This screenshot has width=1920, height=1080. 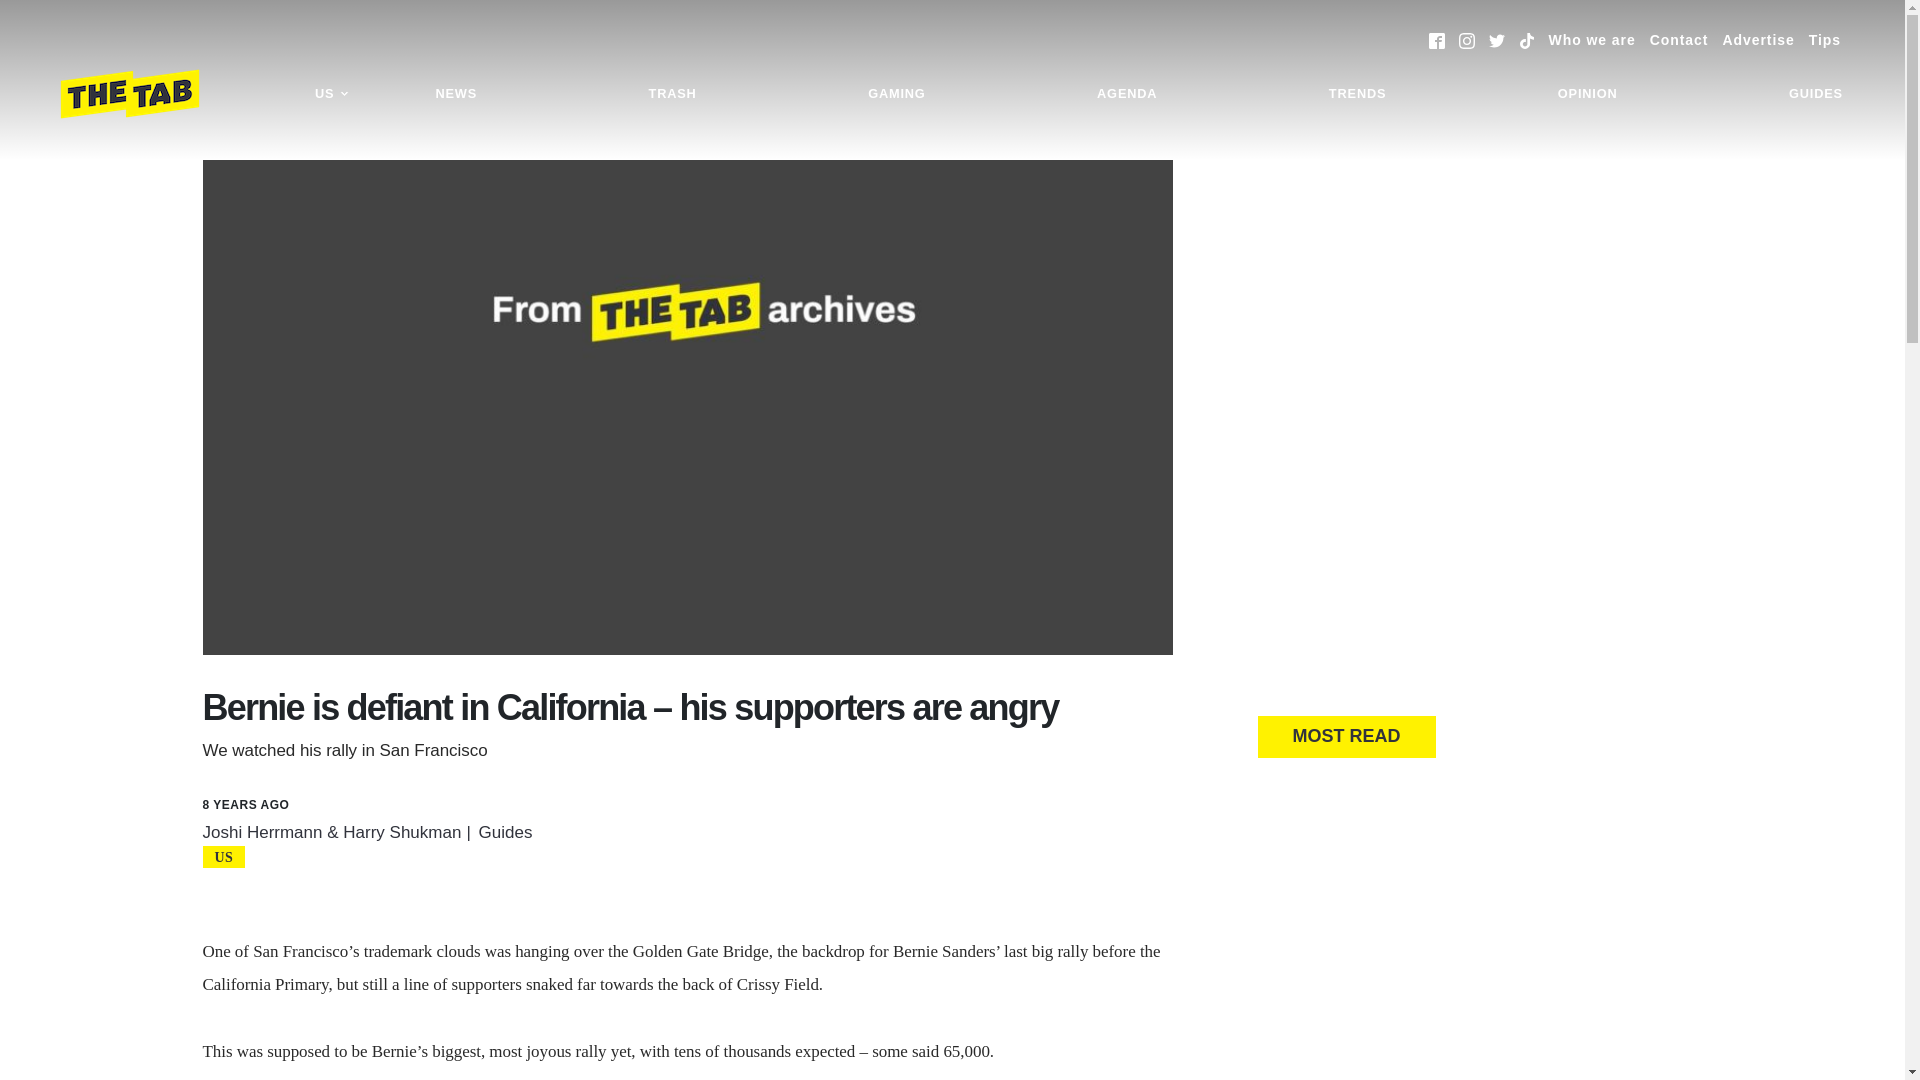 What do you see at coordinates (1816, 94) in the screenshot?
I see `GUIDES` at bounding box center [1816, 94].